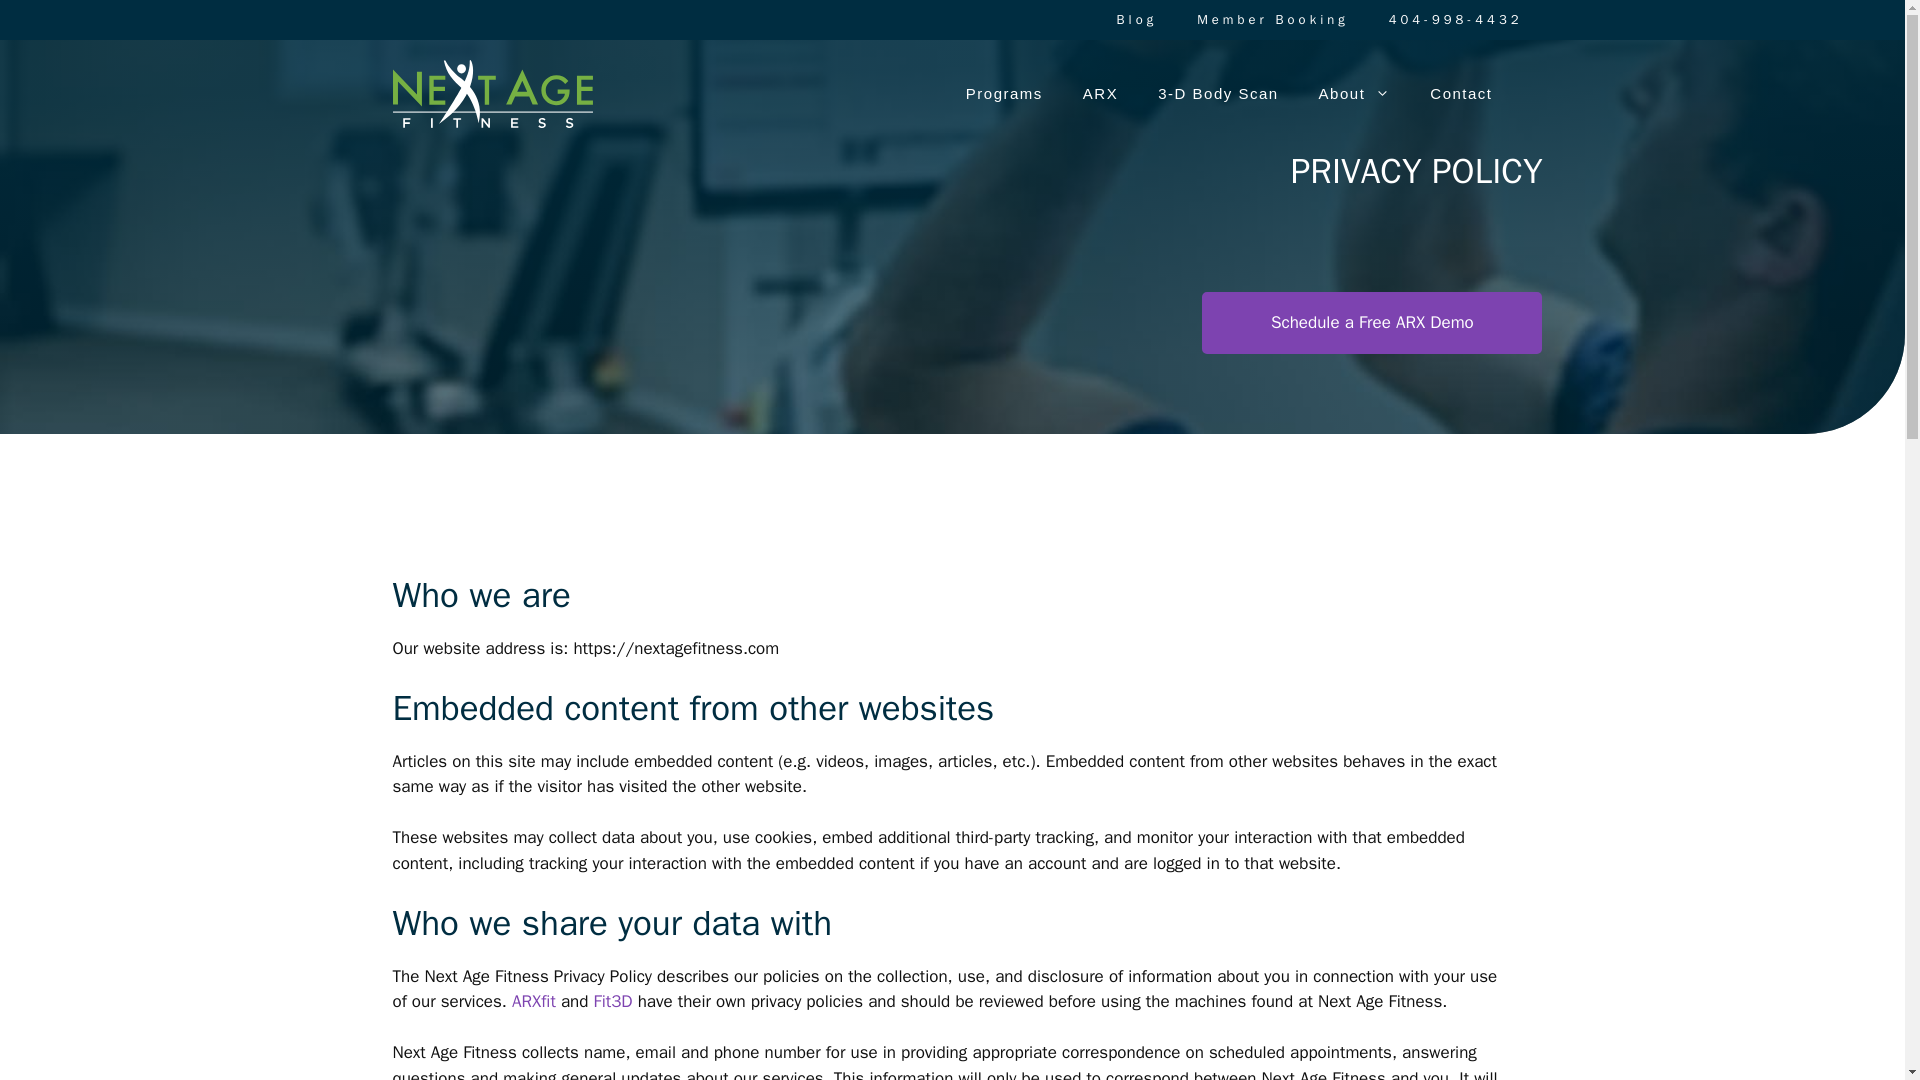 The width and height of the screenshot is (1920, 1080). What do you see at coordinates (1355, 94) in the screenshot?
I see `About` at bounding box center [1355, 94].